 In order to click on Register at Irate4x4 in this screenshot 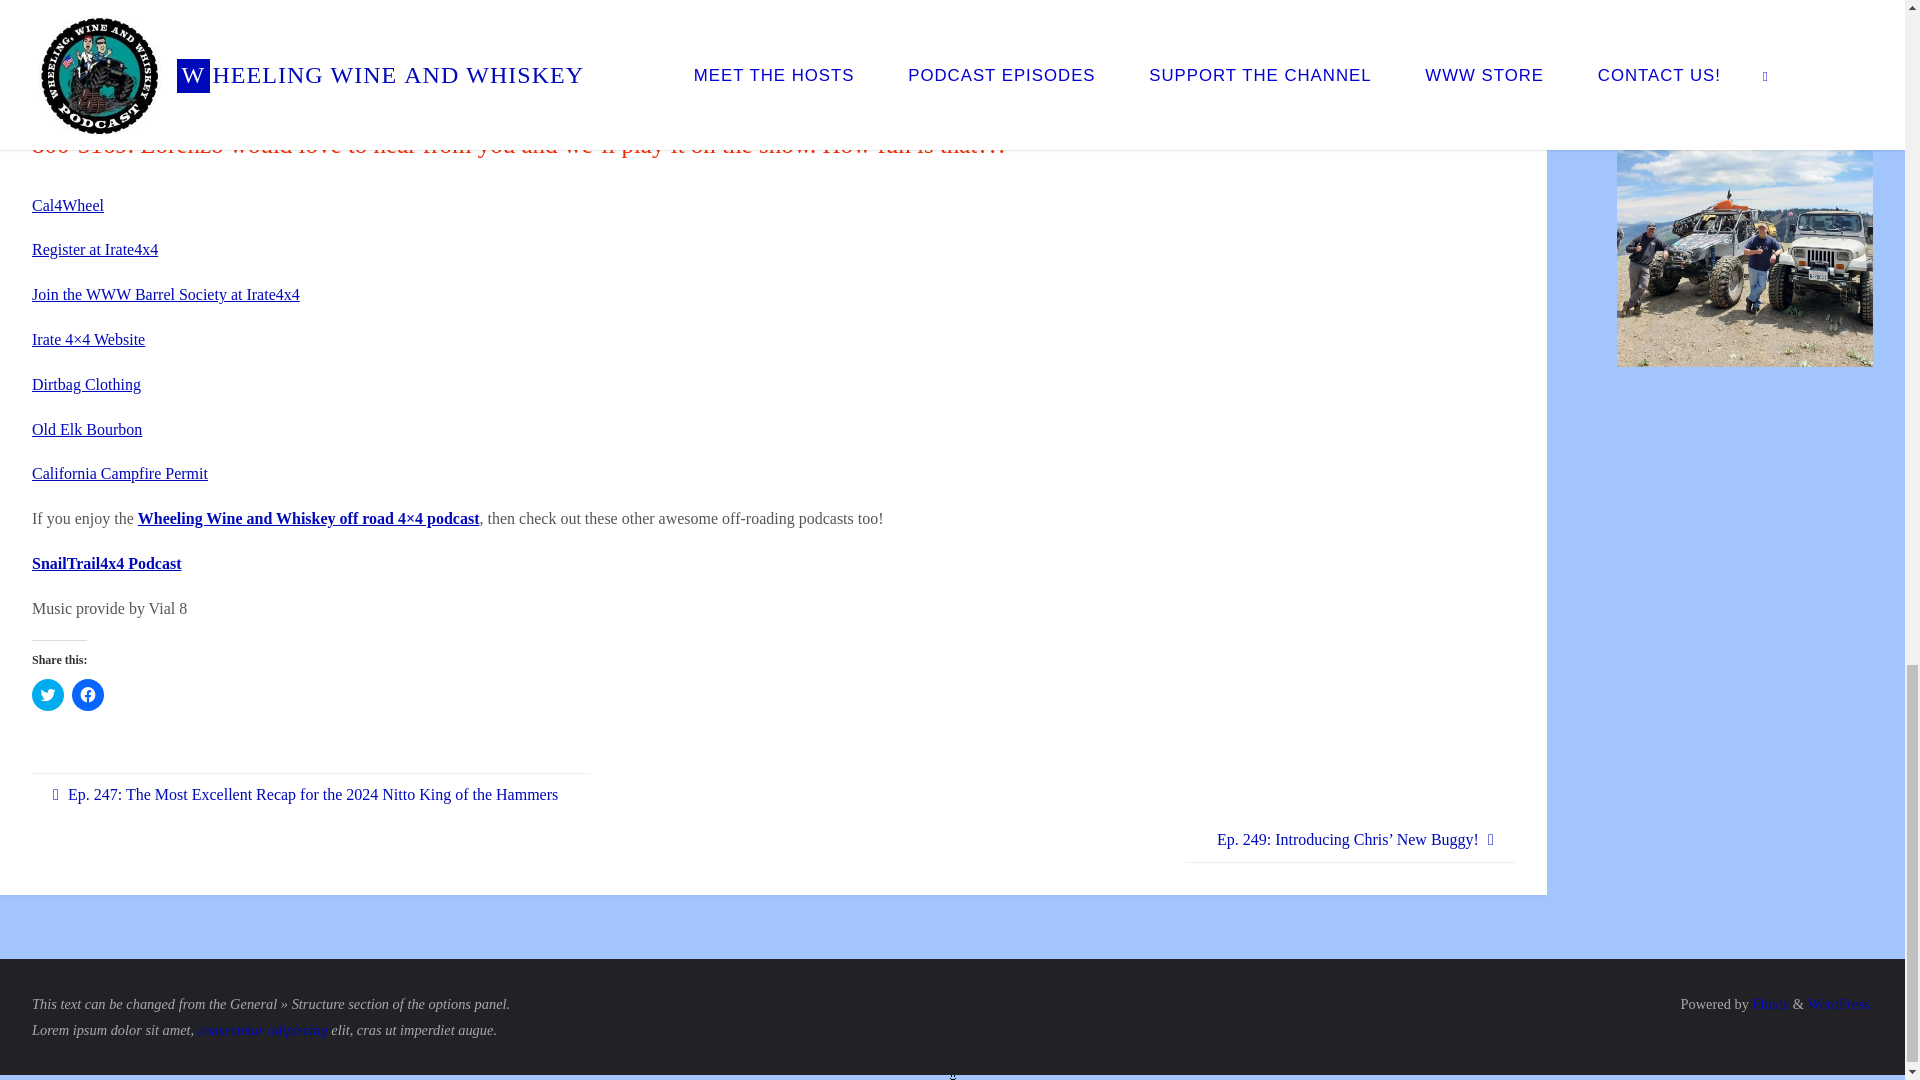, I will do `click(94, 249)`.